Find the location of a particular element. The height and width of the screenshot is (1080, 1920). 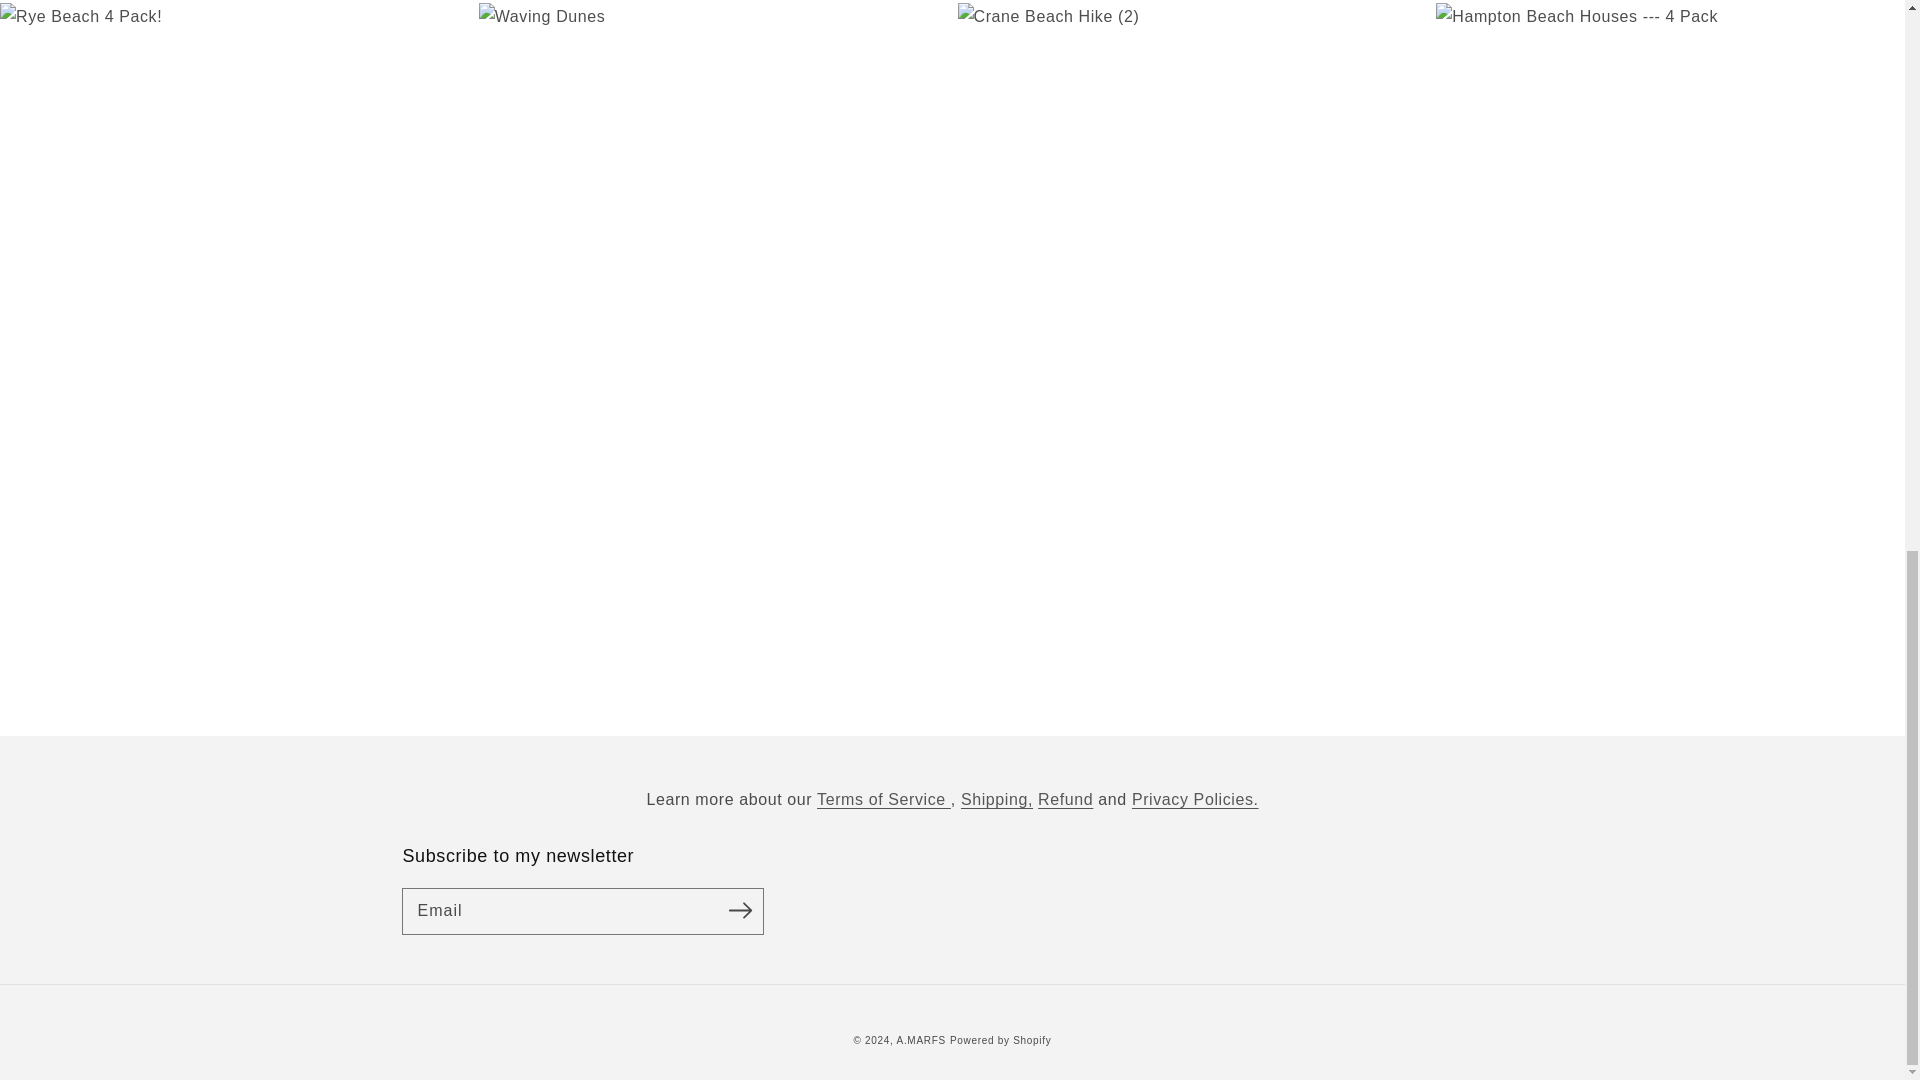

Terms of Service is located at coordinates (884, 798).